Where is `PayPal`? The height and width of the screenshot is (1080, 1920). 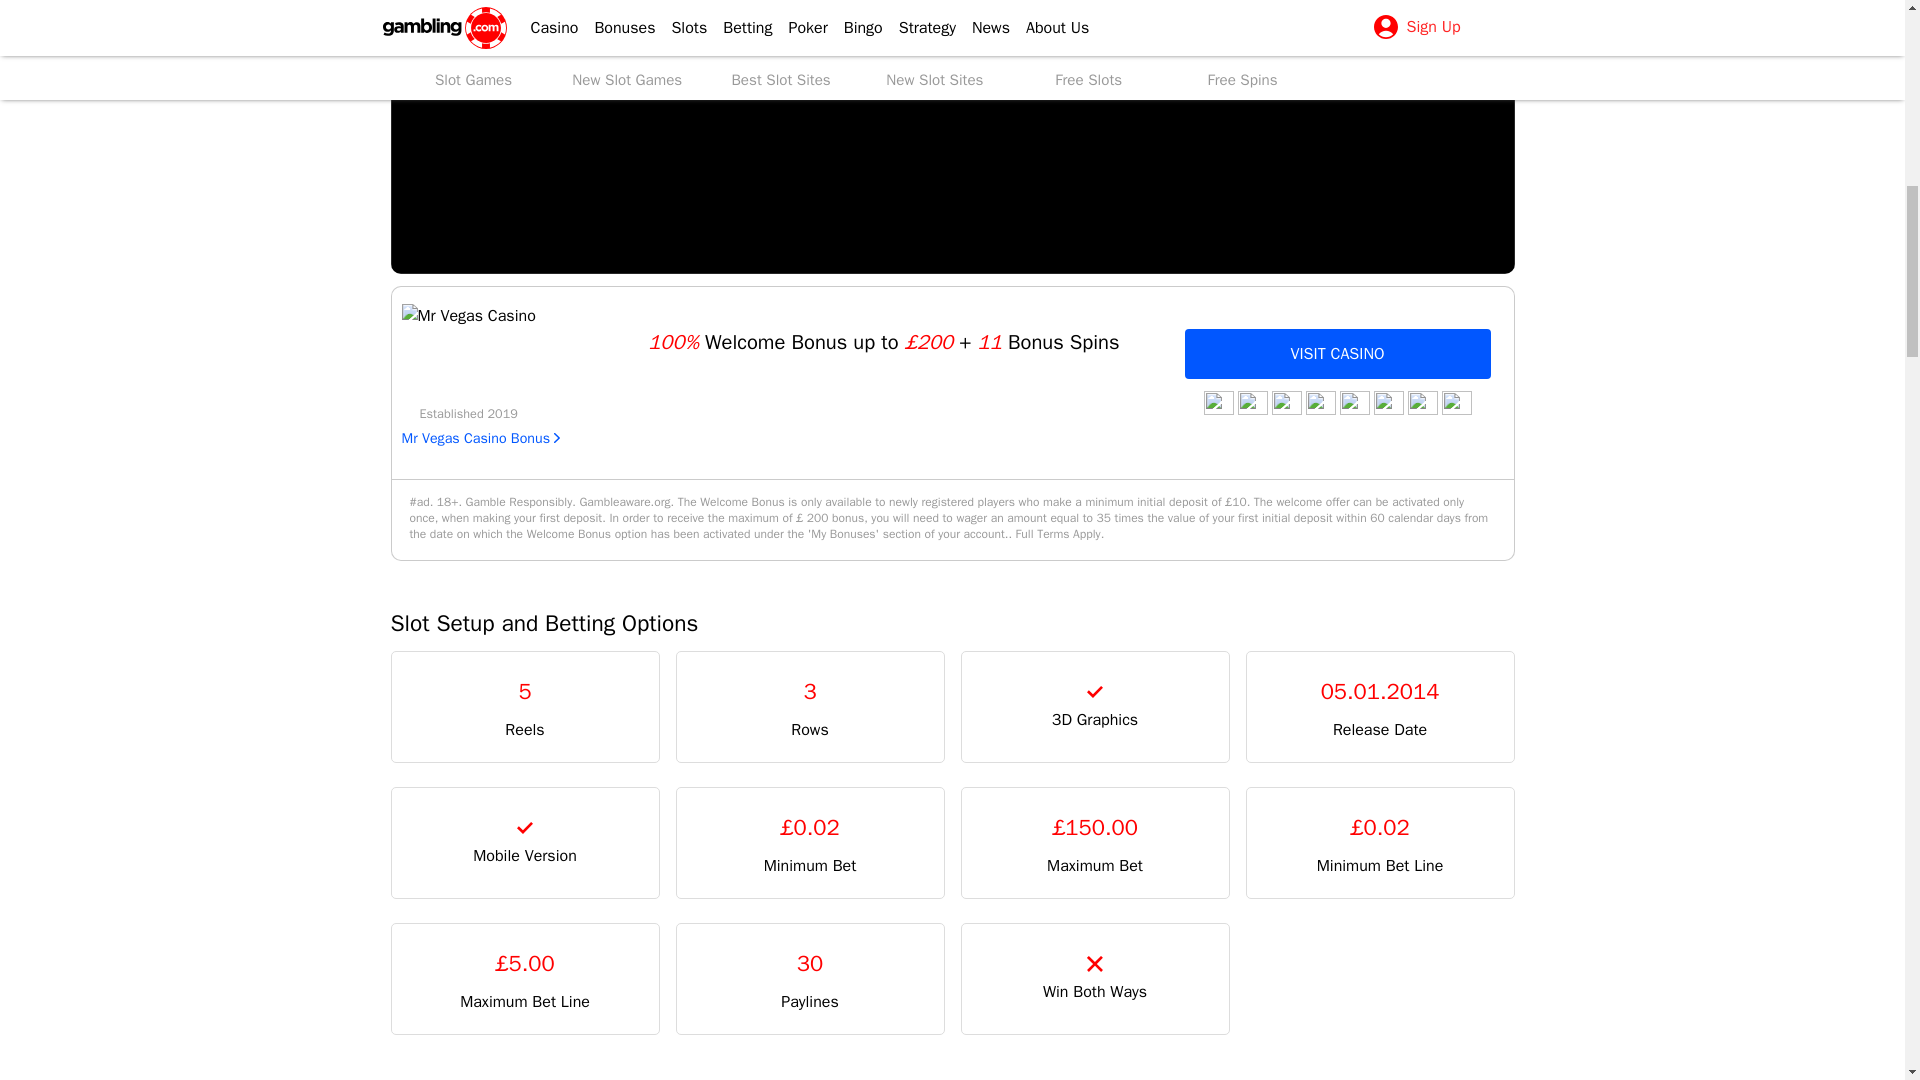
PayPal is located at coordinates (1286, 402).